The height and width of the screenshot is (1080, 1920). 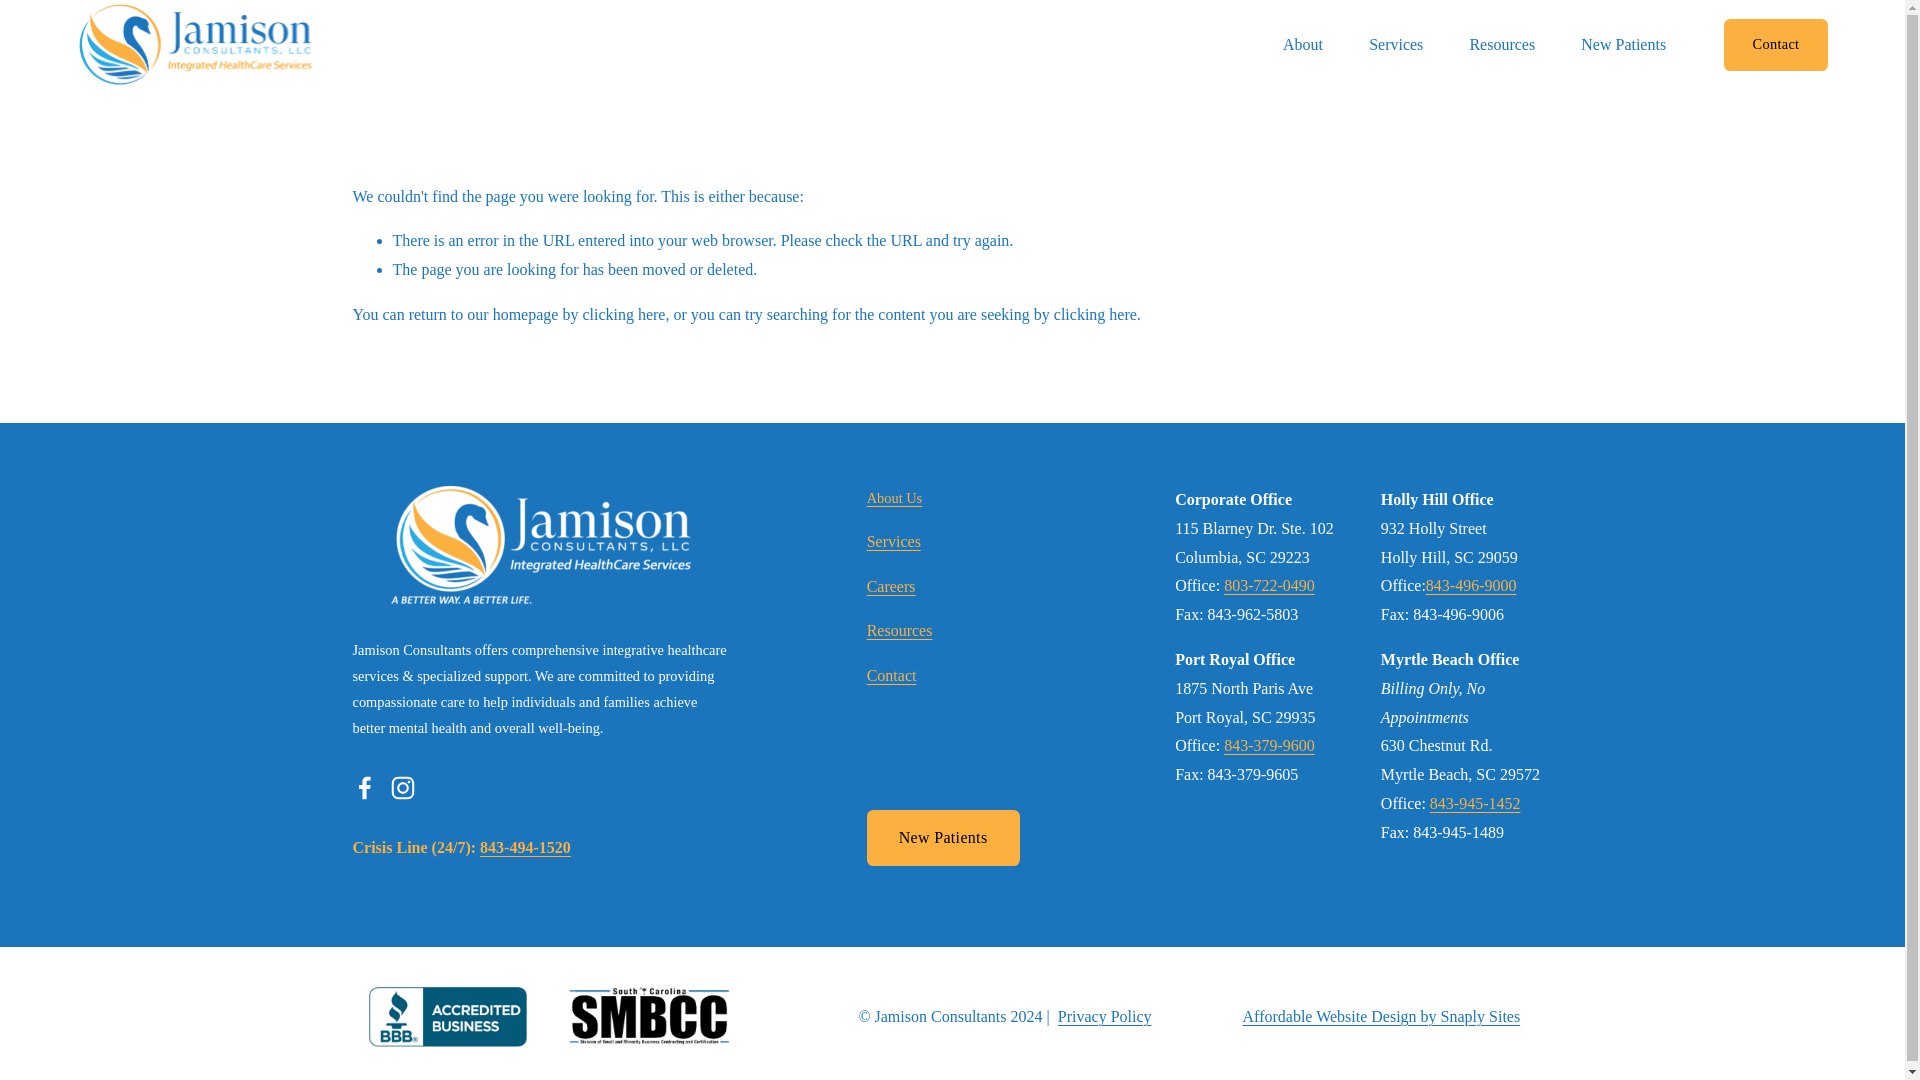 What do you see at coordinates (1501, 44) in the screenshot?
I see `Resources` at bounding box center [1501, 44].